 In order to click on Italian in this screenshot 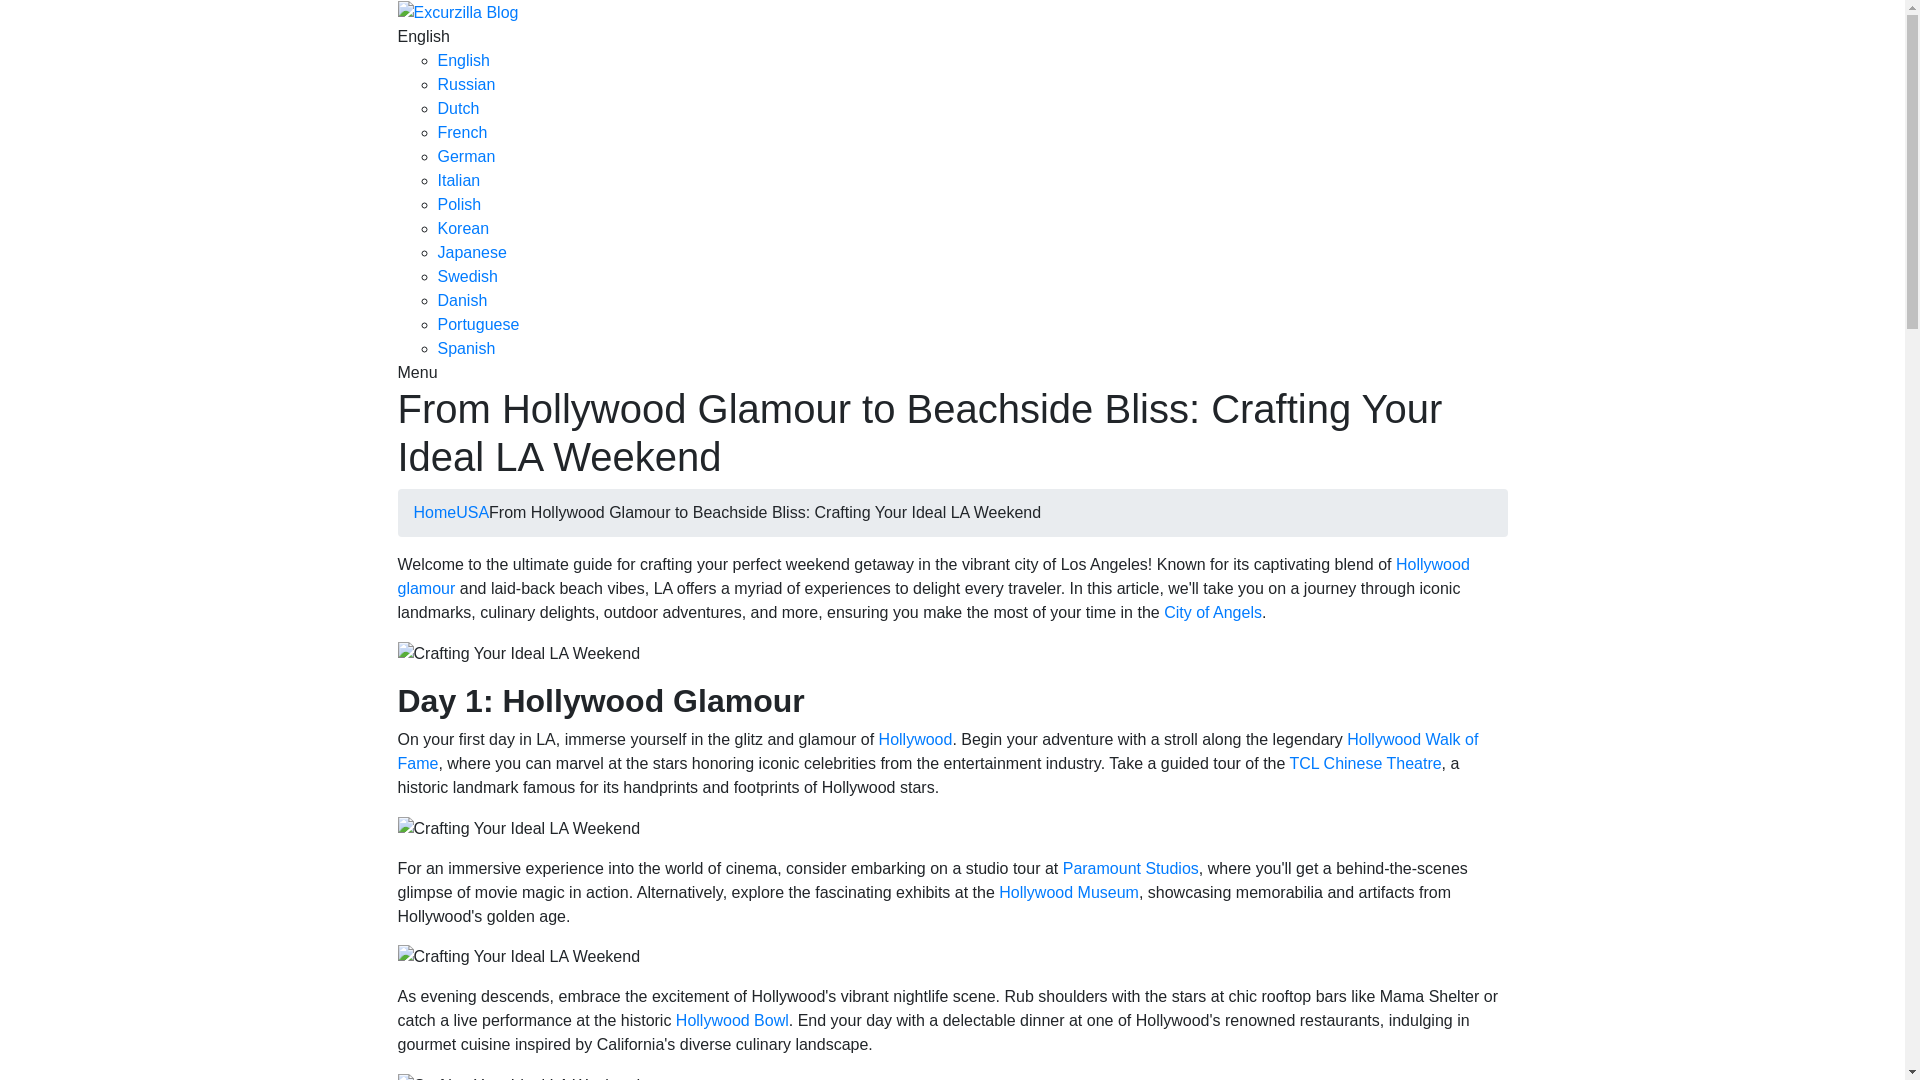, I will do `click(459, 180)`.